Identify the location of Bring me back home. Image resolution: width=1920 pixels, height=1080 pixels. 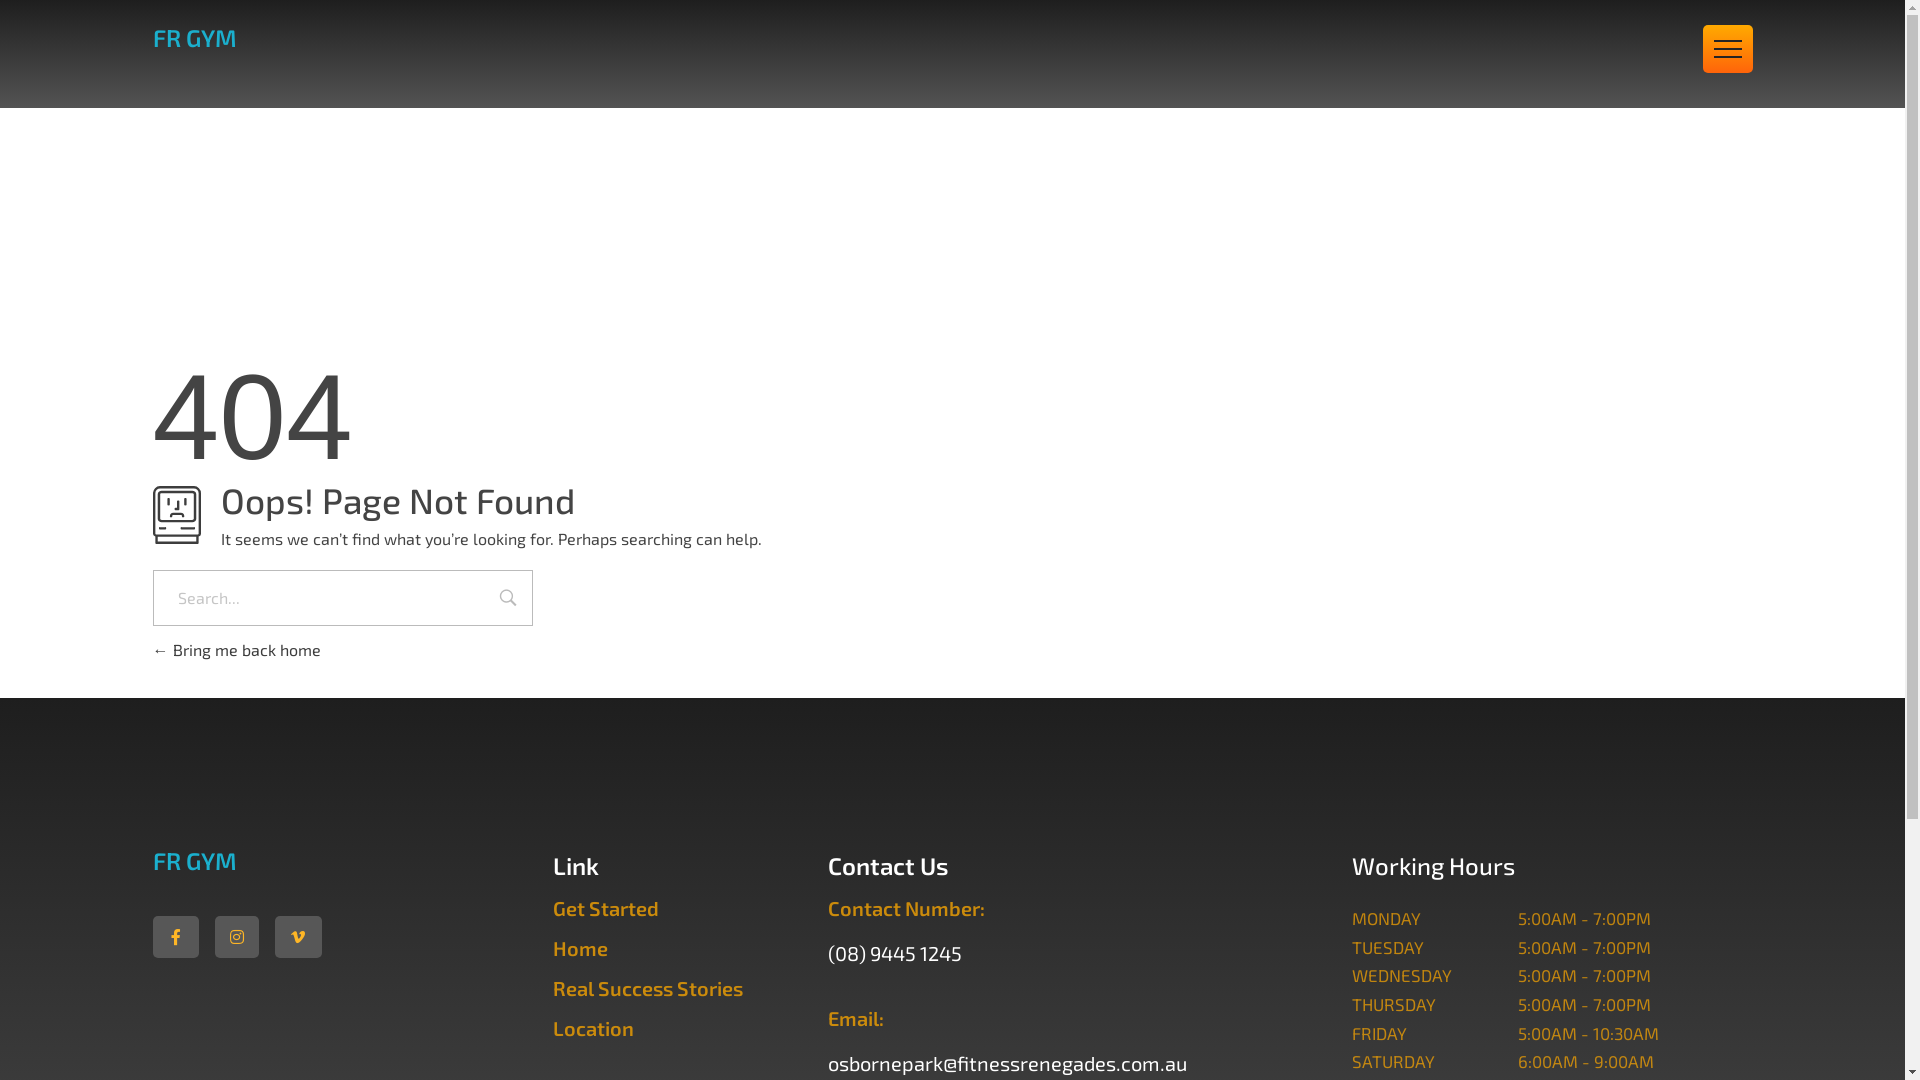
(236, 650).